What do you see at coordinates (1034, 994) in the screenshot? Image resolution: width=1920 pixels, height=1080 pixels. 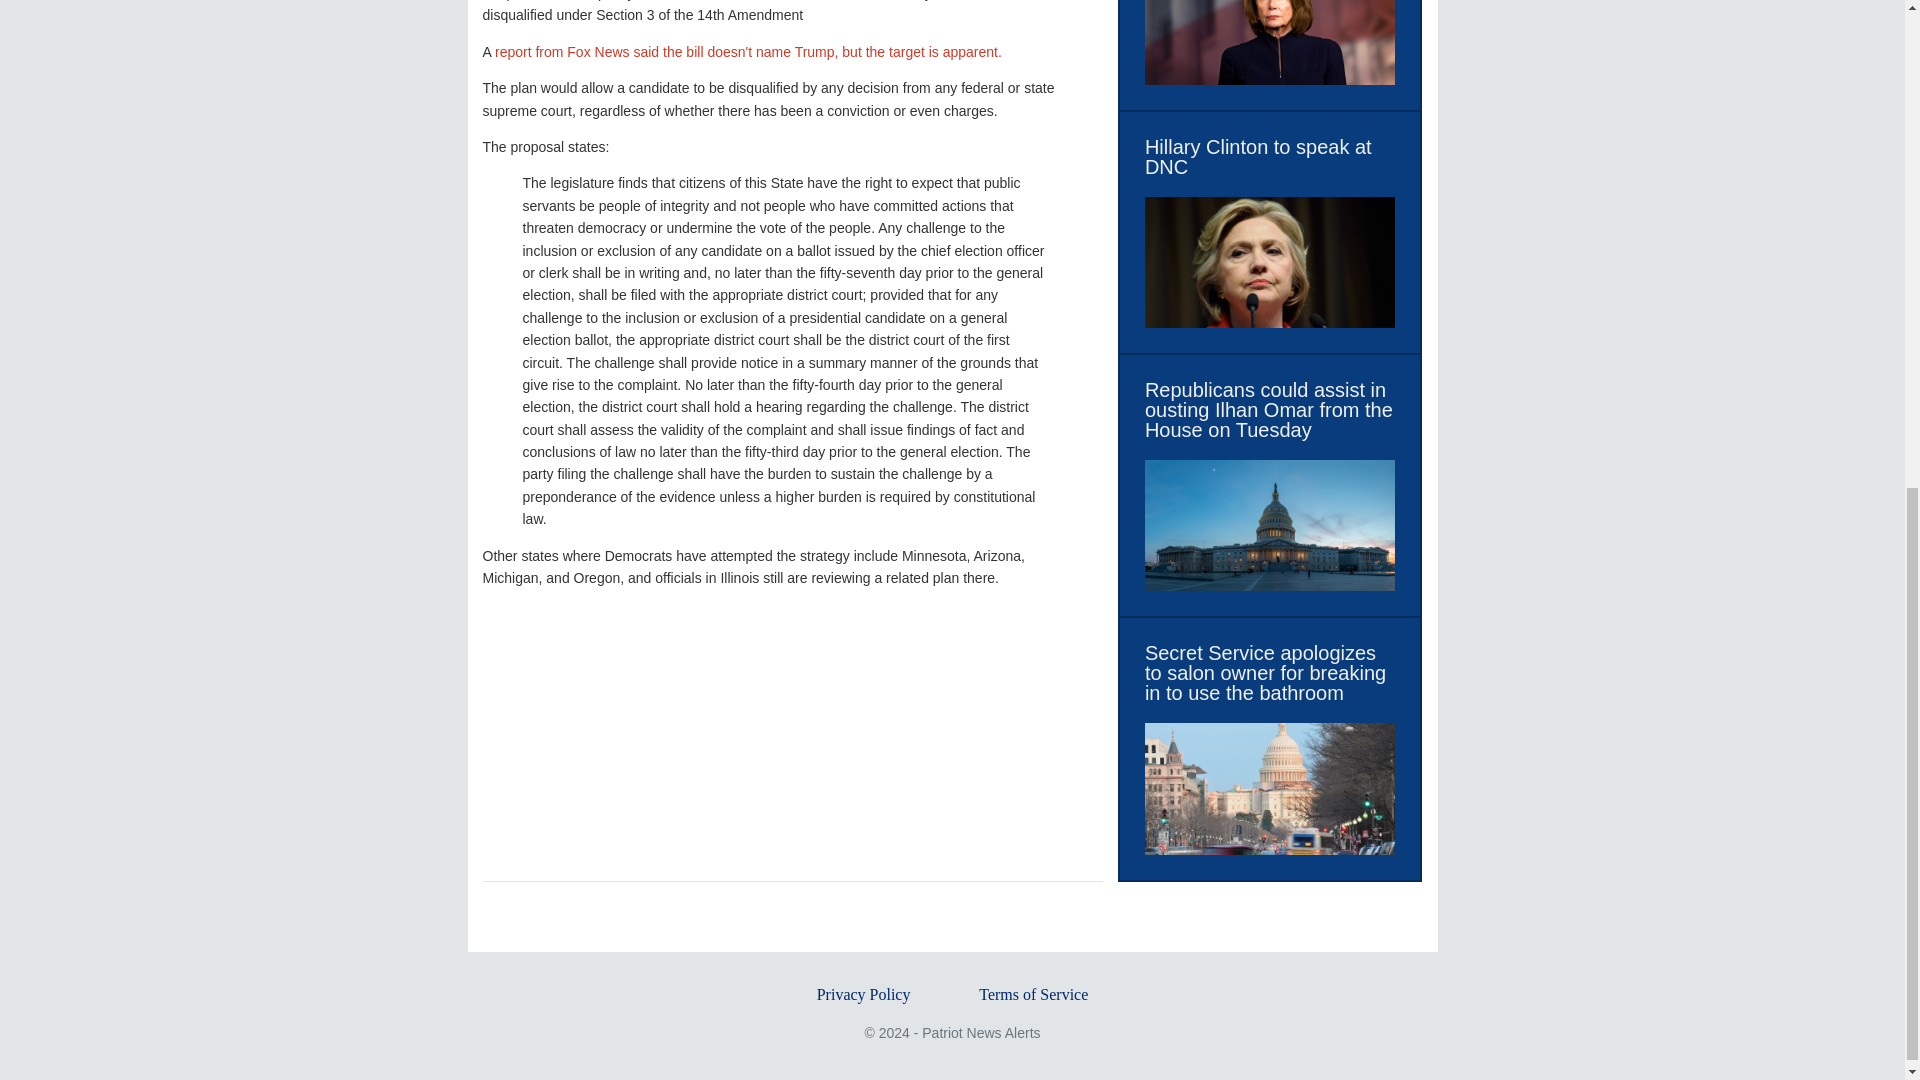 I see `Terms of Service` at bounding box center [1034, 994].